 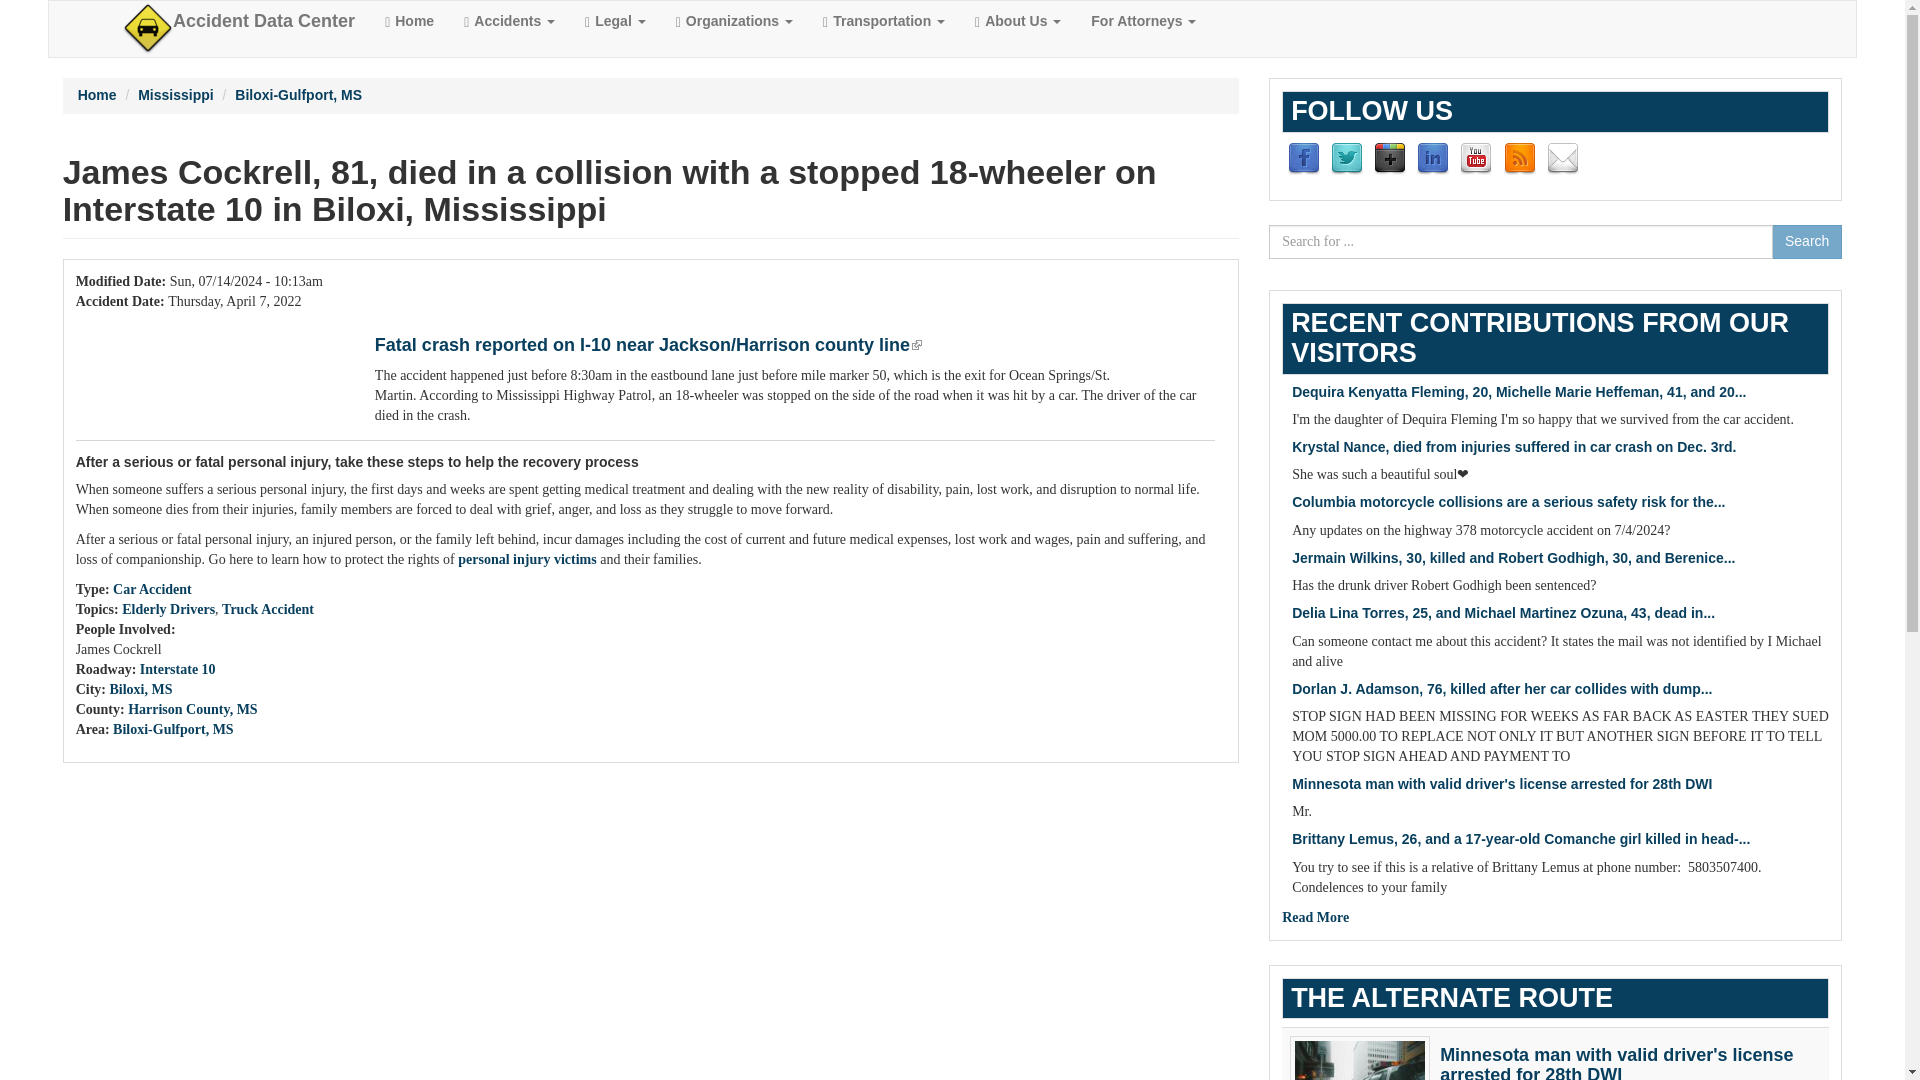 What do you see at coordinates (884, 21) in the screenshot?
I see `Transportation` at bounding box center [884, 21].